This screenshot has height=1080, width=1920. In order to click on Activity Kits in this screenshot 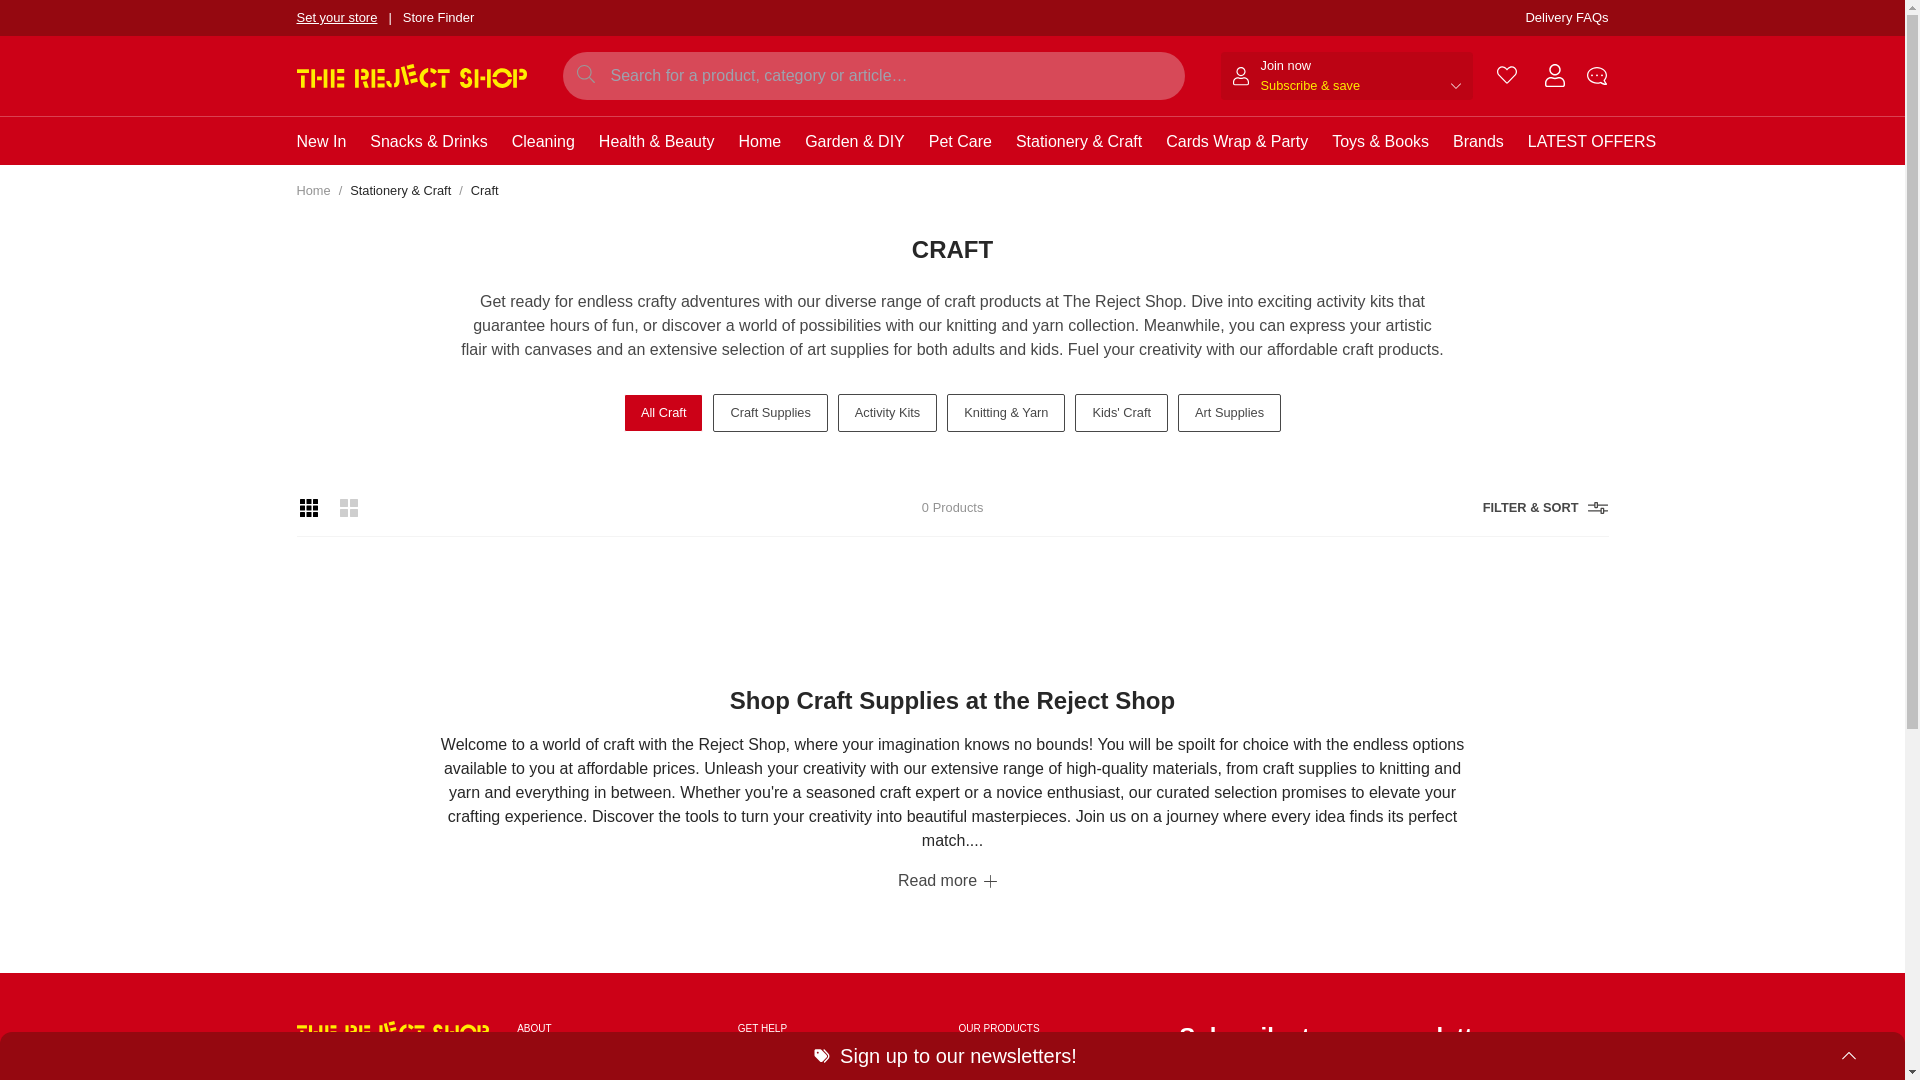, I will do `click(886, 412)`.